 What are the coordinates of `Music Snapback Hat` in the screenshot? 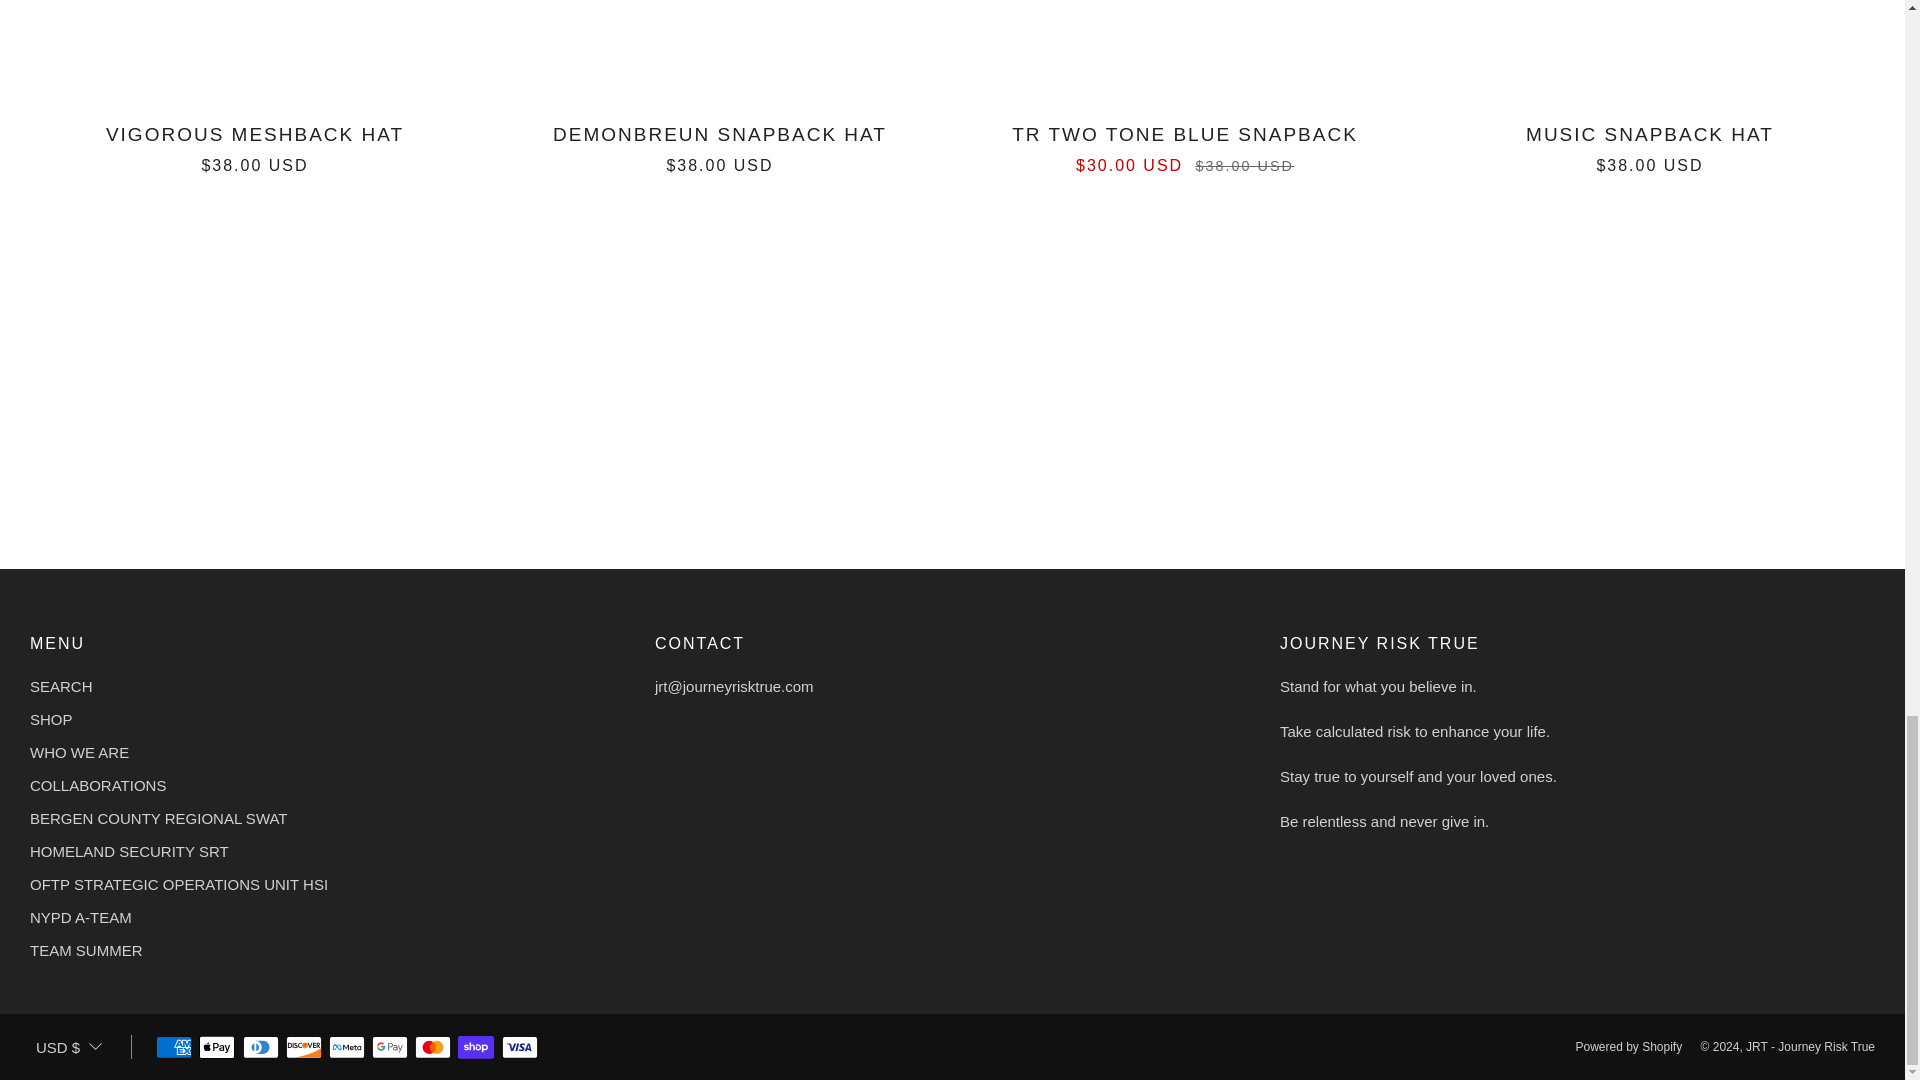 It's located at (1650, 145).